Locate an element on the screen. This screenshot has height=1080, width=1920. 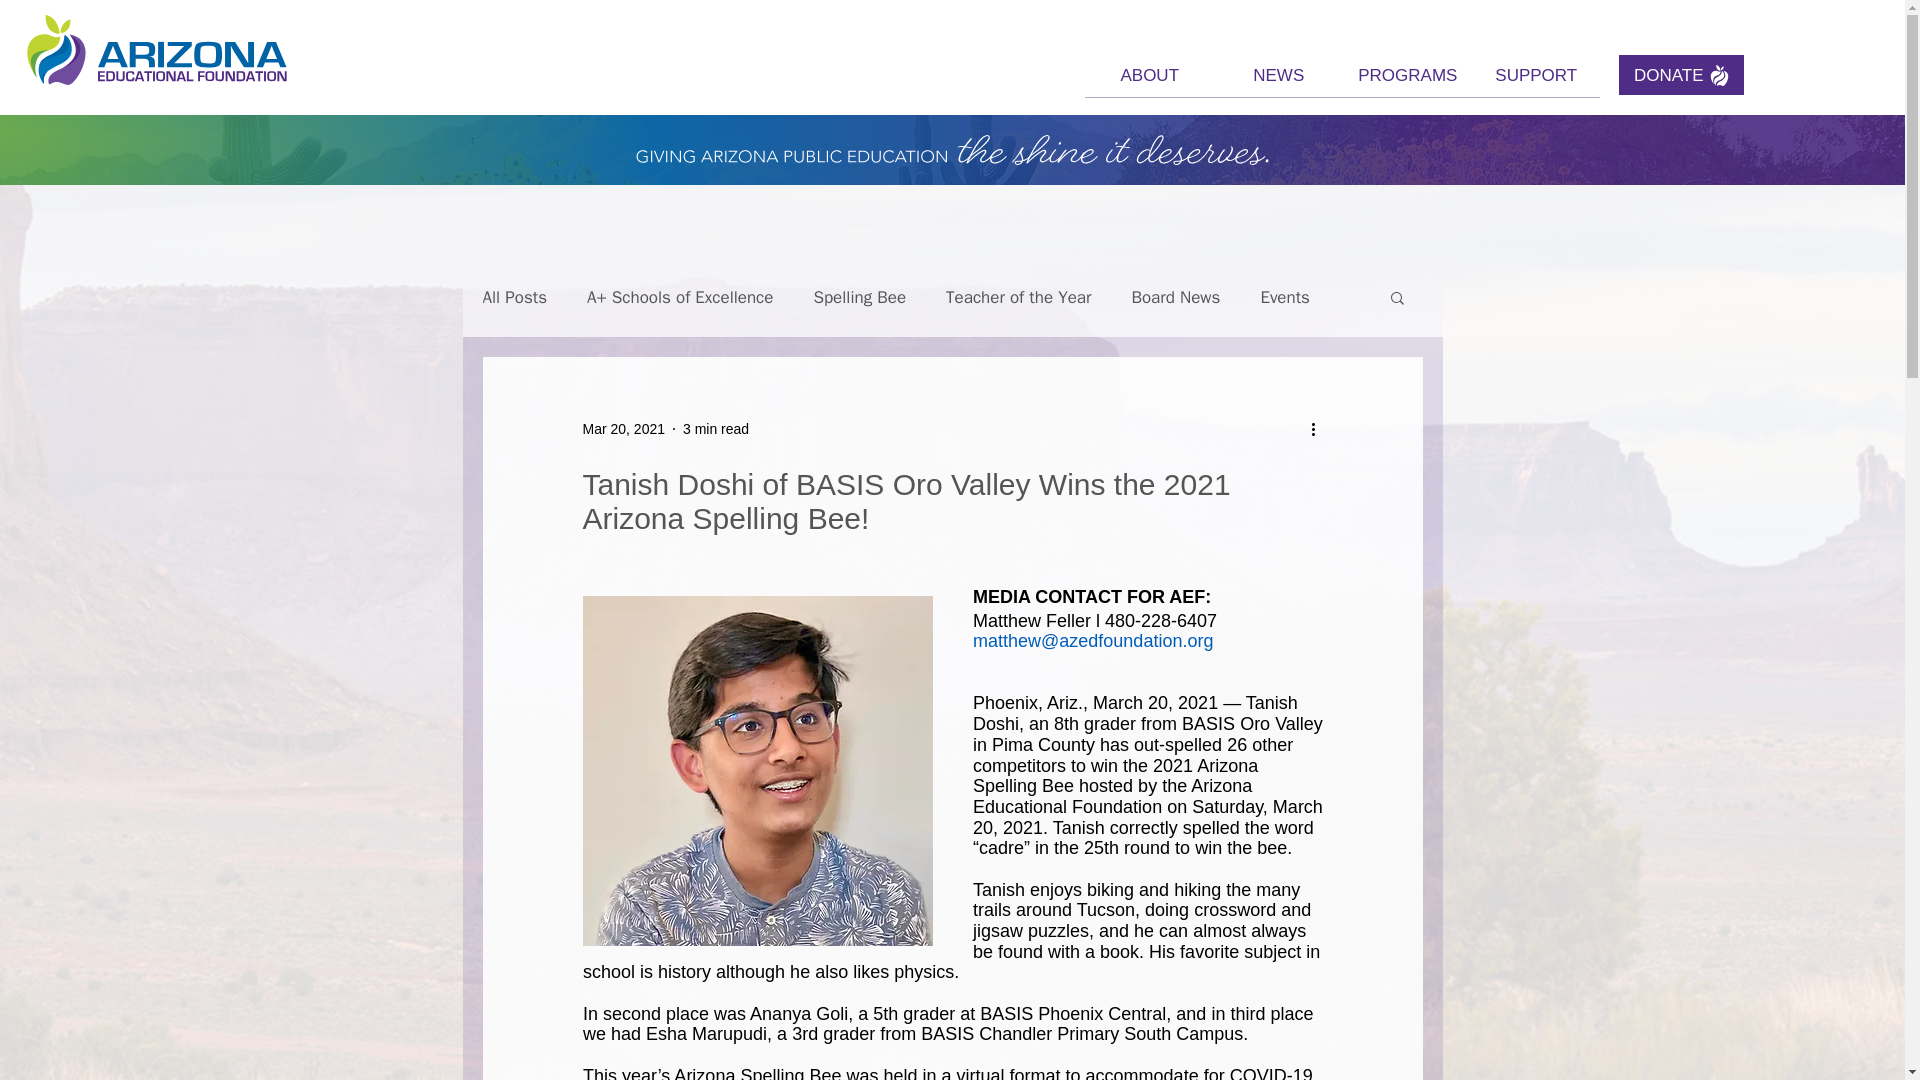
All Posts is located at coordinates (514, 297).